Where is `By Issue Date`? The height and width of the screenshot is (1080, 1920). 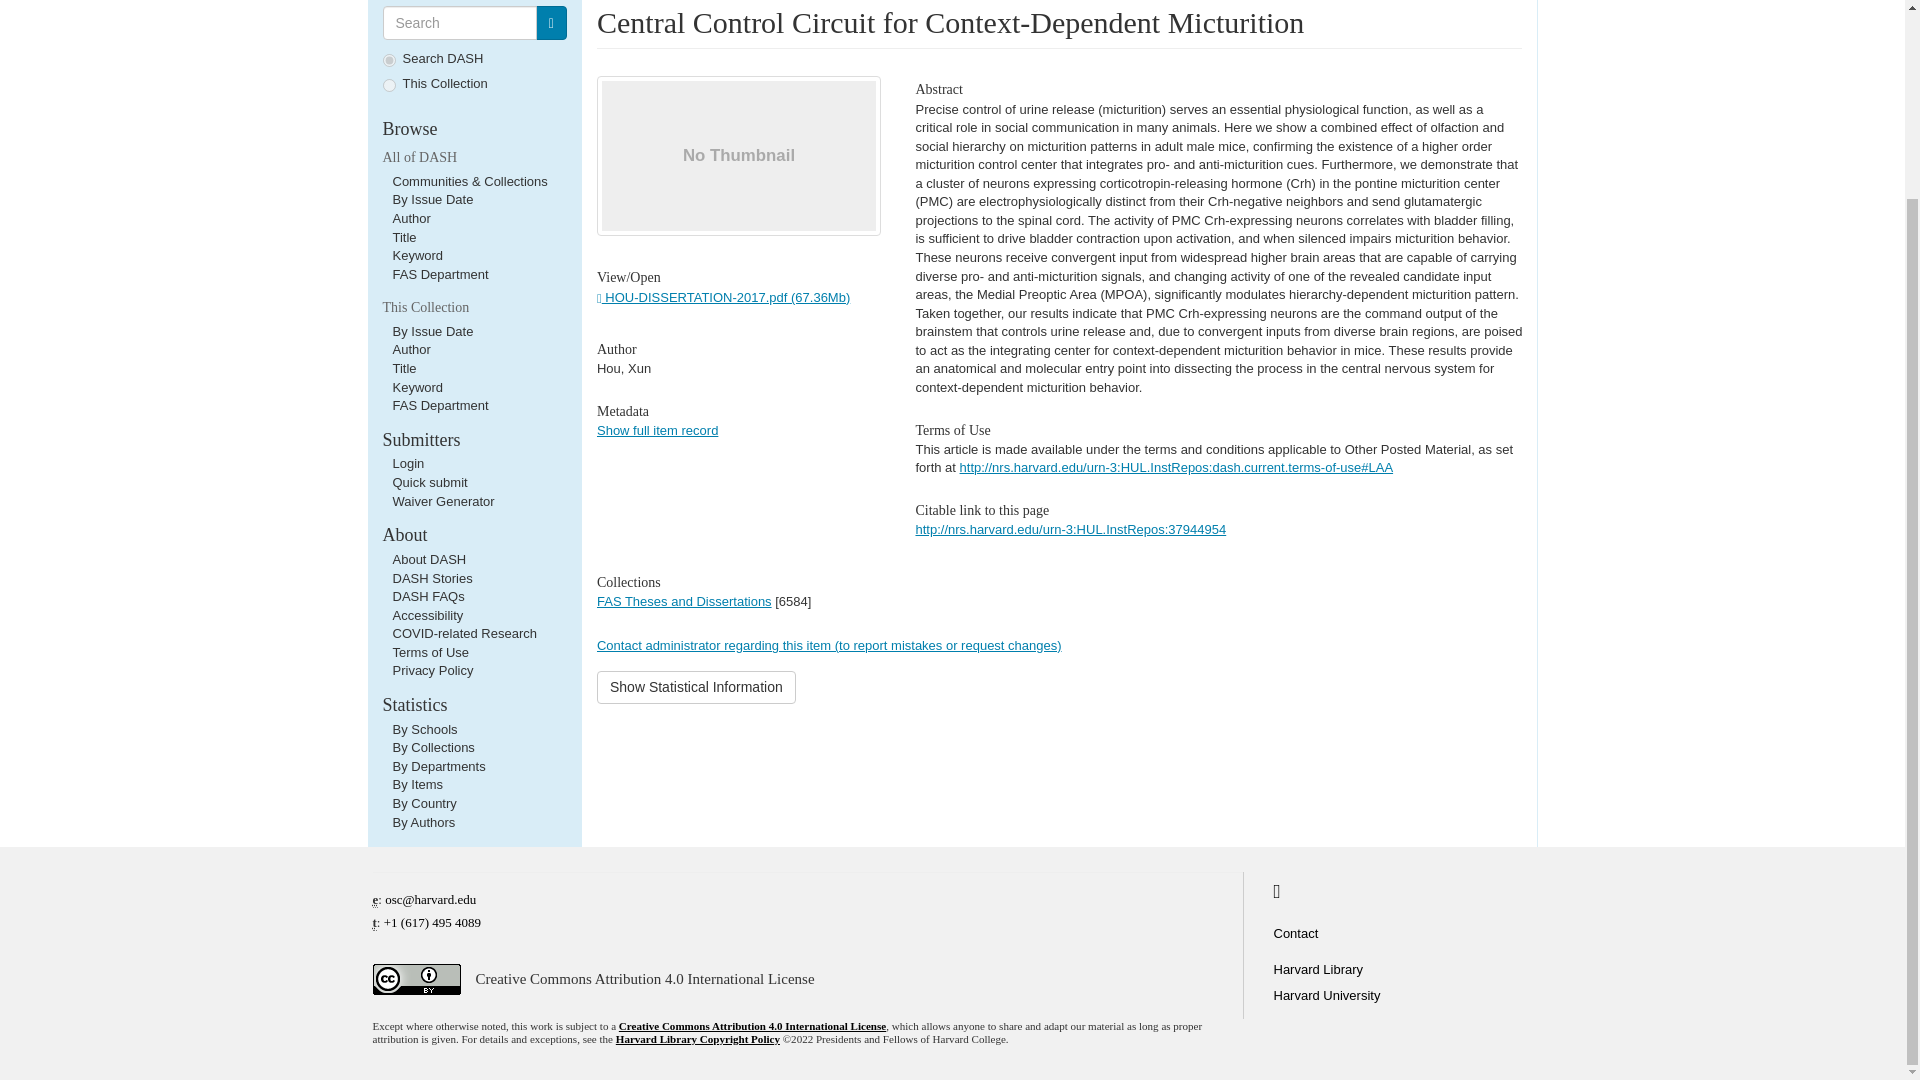 By Issue Date is located at coordinates (432, 200).